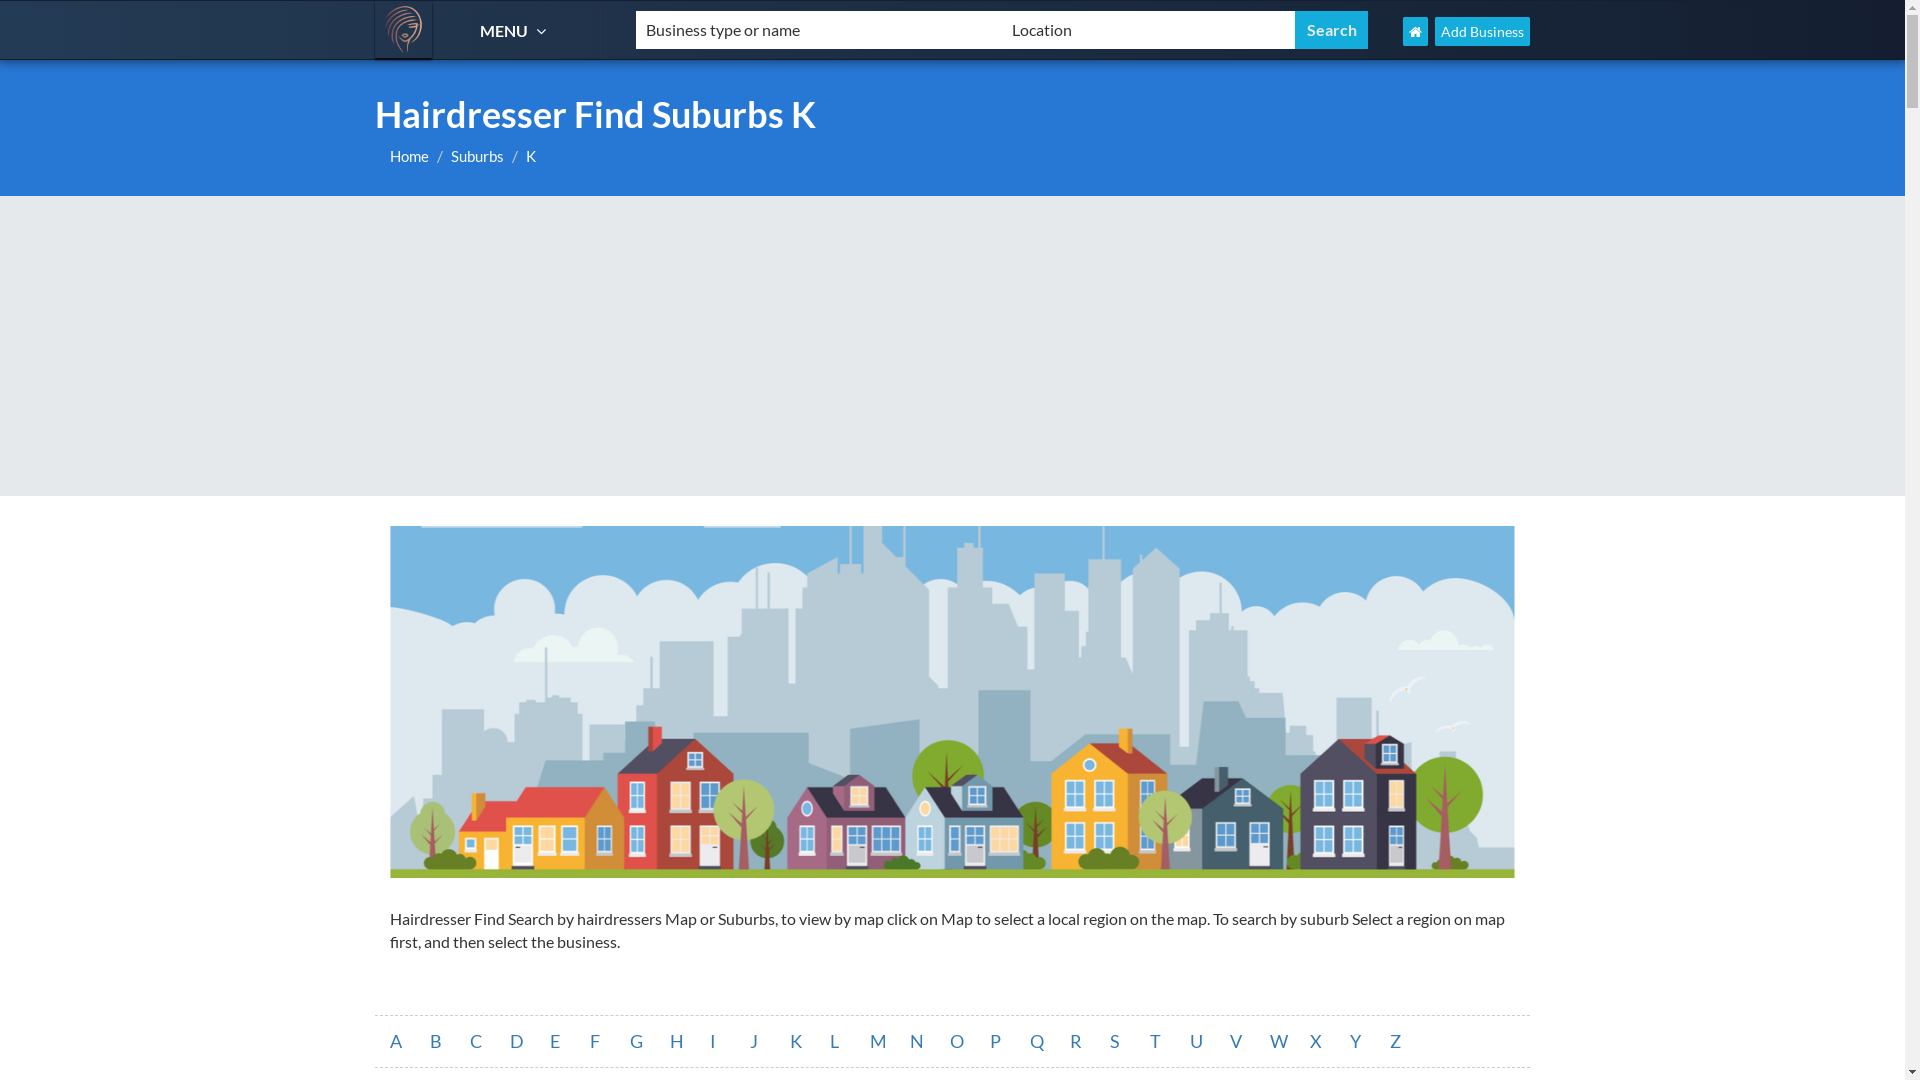 The image size is (1920, 1080). What do you see at coordinates (531, 156) in the screenshot?
I see `K` at bounding box center [531, 156].